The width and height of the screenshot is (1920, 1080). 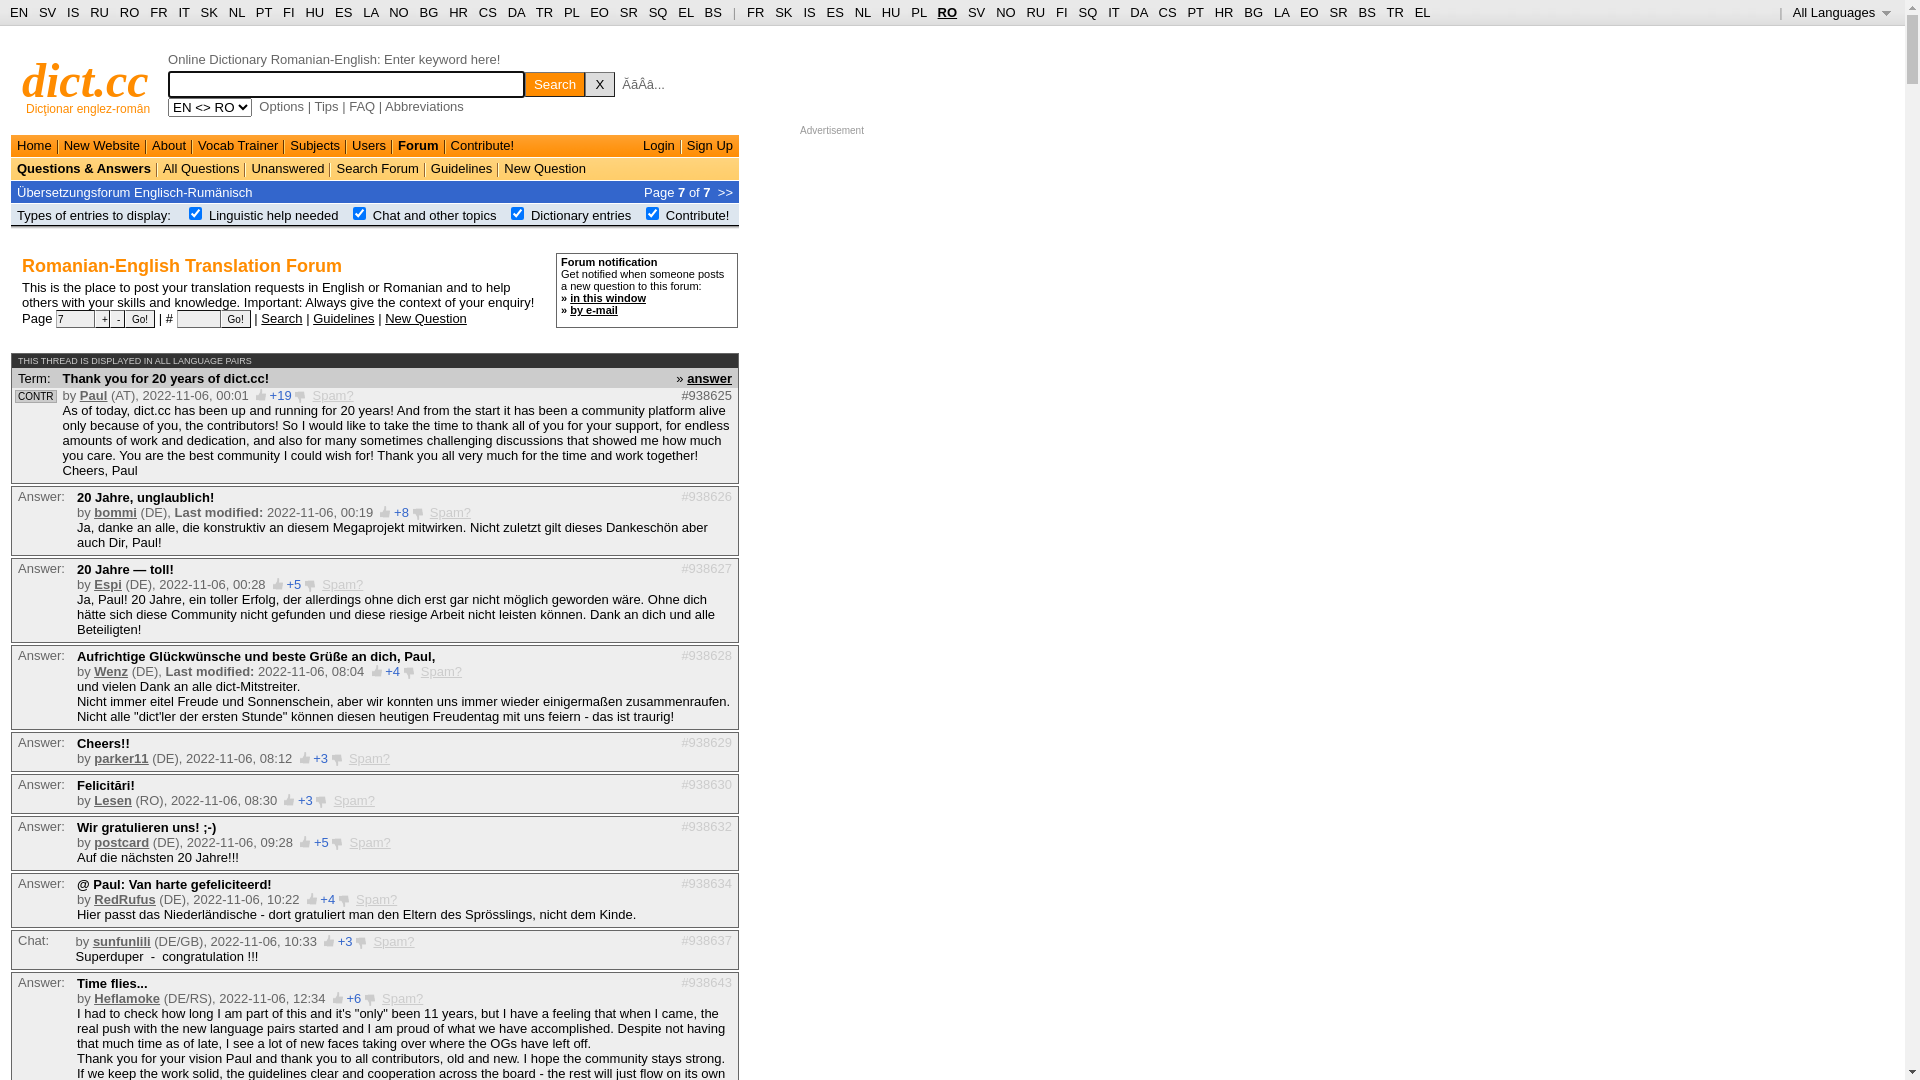 I want to click on ES, so click(x=836, y=12).